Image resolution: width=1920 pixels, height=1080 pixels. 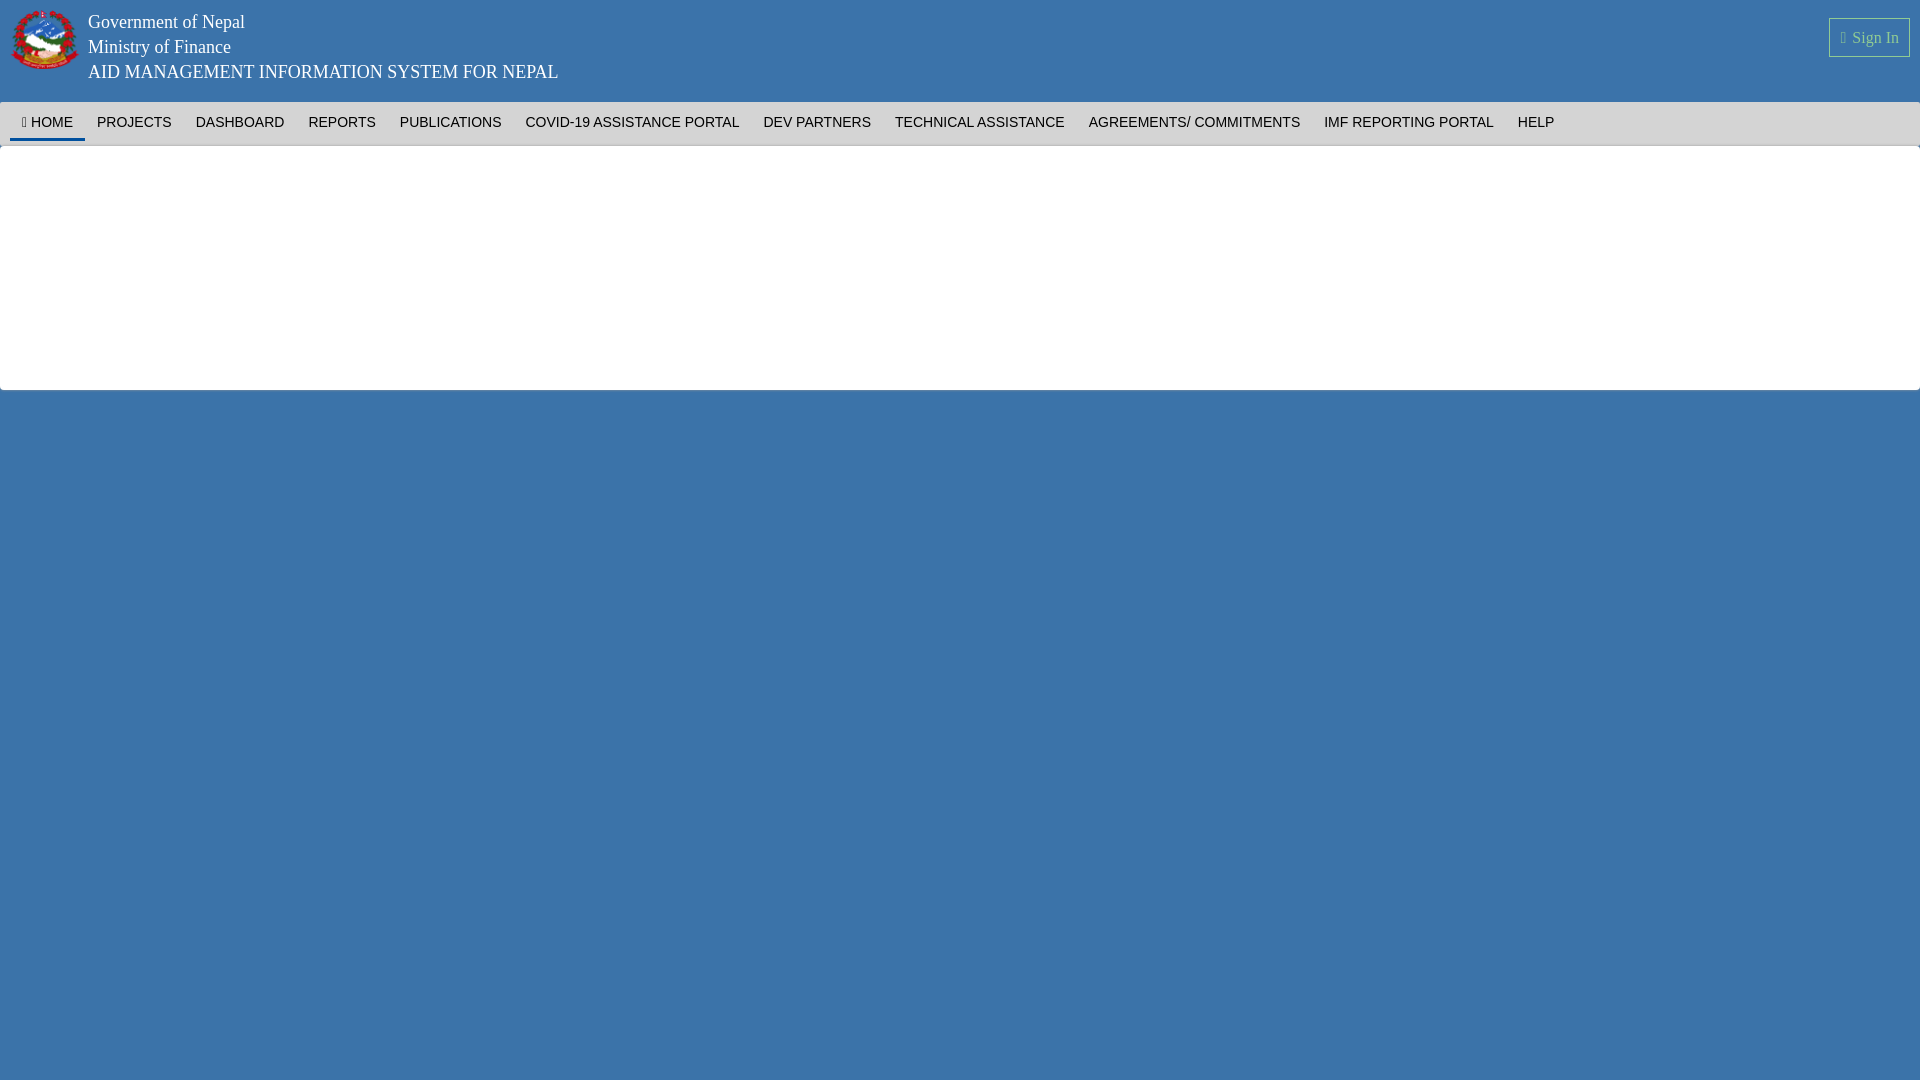 What do you see at coordinates (1536, 122) in the screenshot?
I see `HELP` at bounding box center [1536, 122].